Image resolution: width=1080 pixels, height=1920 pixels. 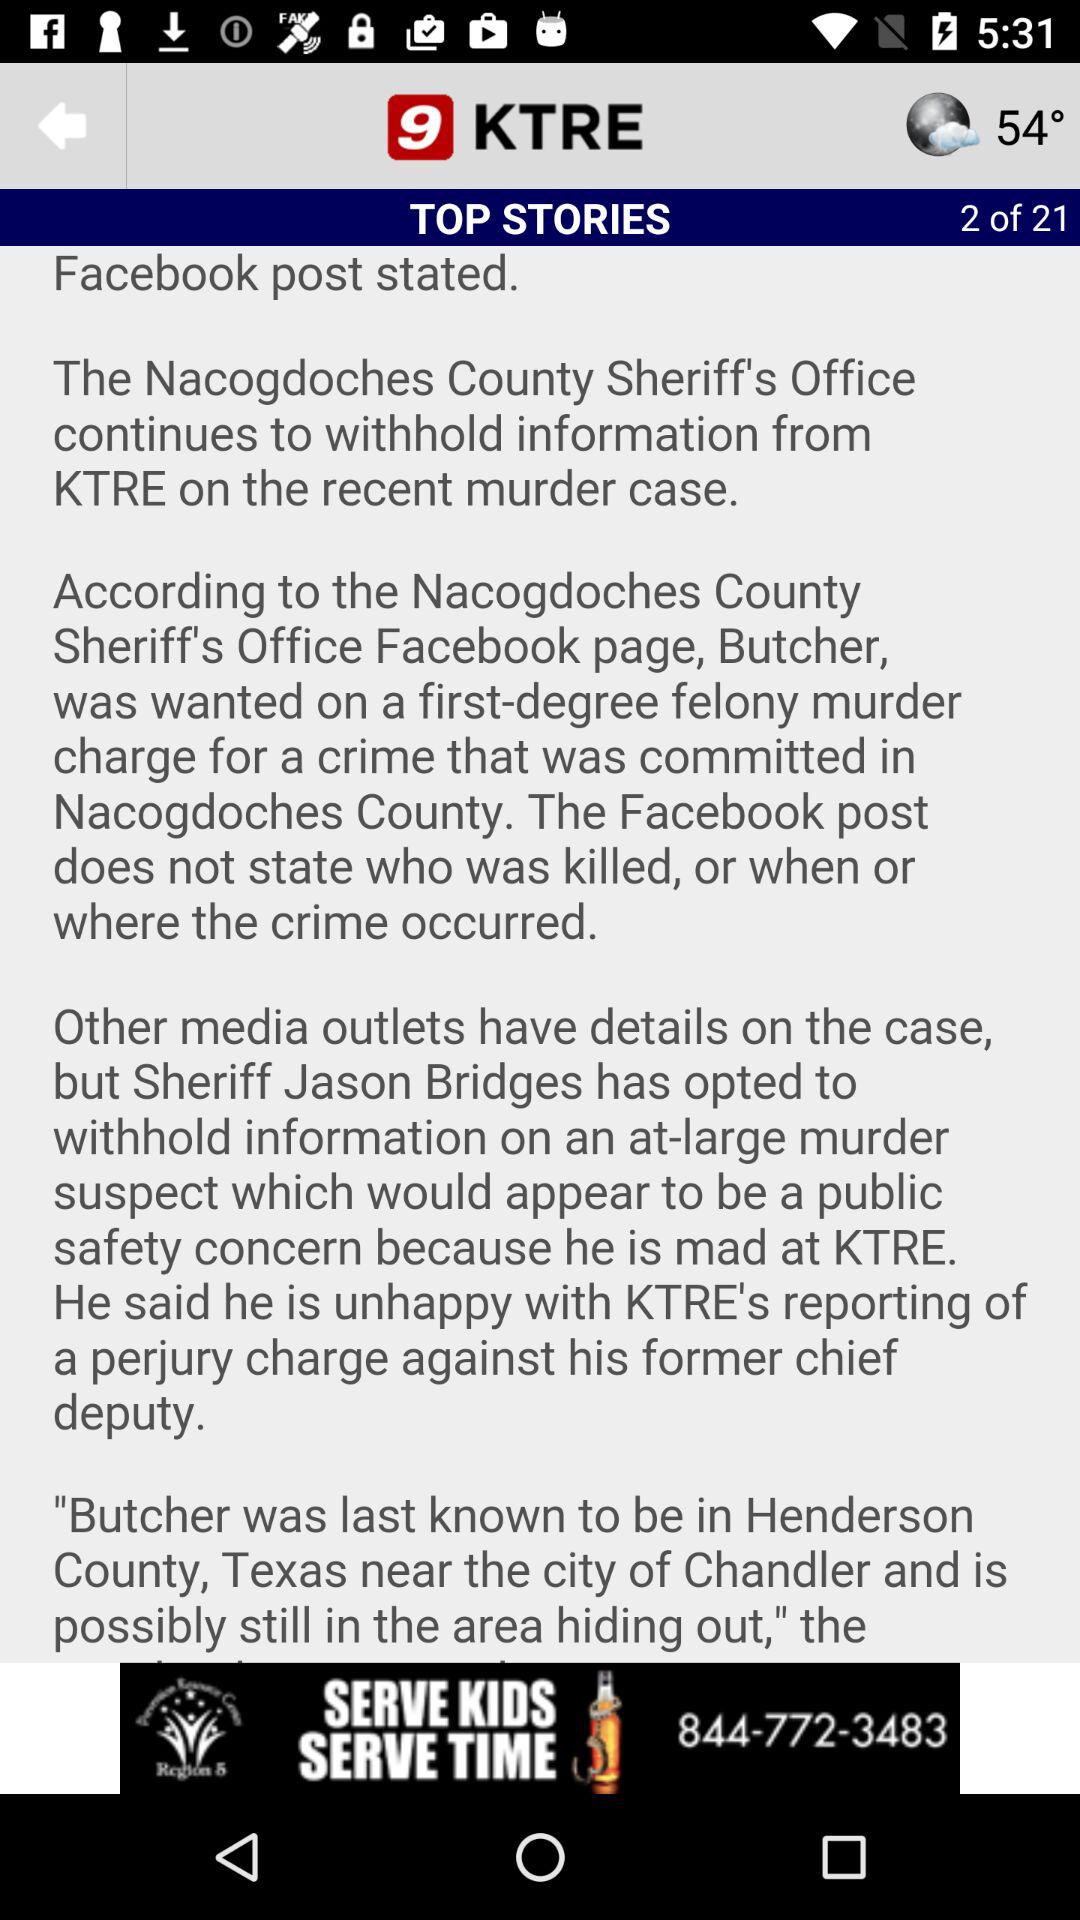 I want to click on open news website, so click(x=540, y=126).